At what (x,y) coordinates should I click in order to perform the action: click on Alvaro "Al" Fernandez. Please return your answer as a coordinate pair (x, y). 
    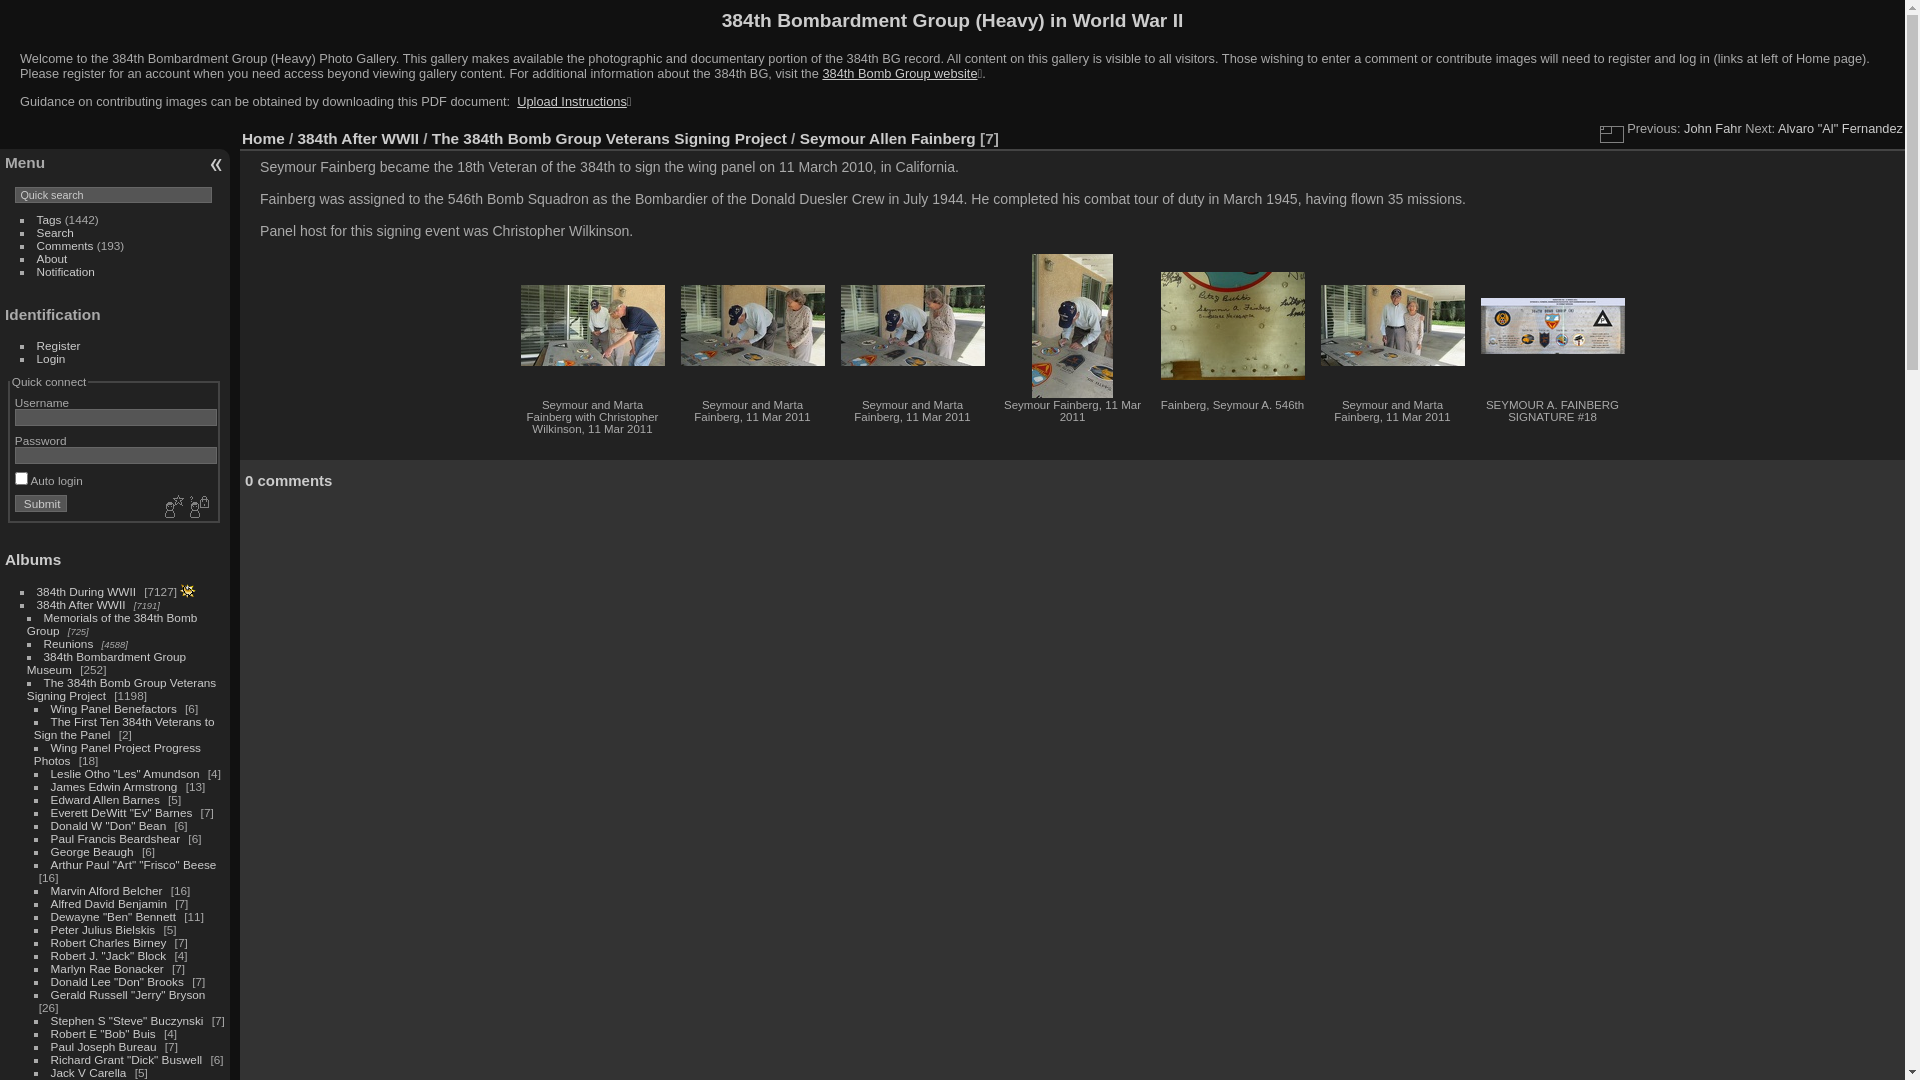
    Looking at the image, I should click on (1840, 128).